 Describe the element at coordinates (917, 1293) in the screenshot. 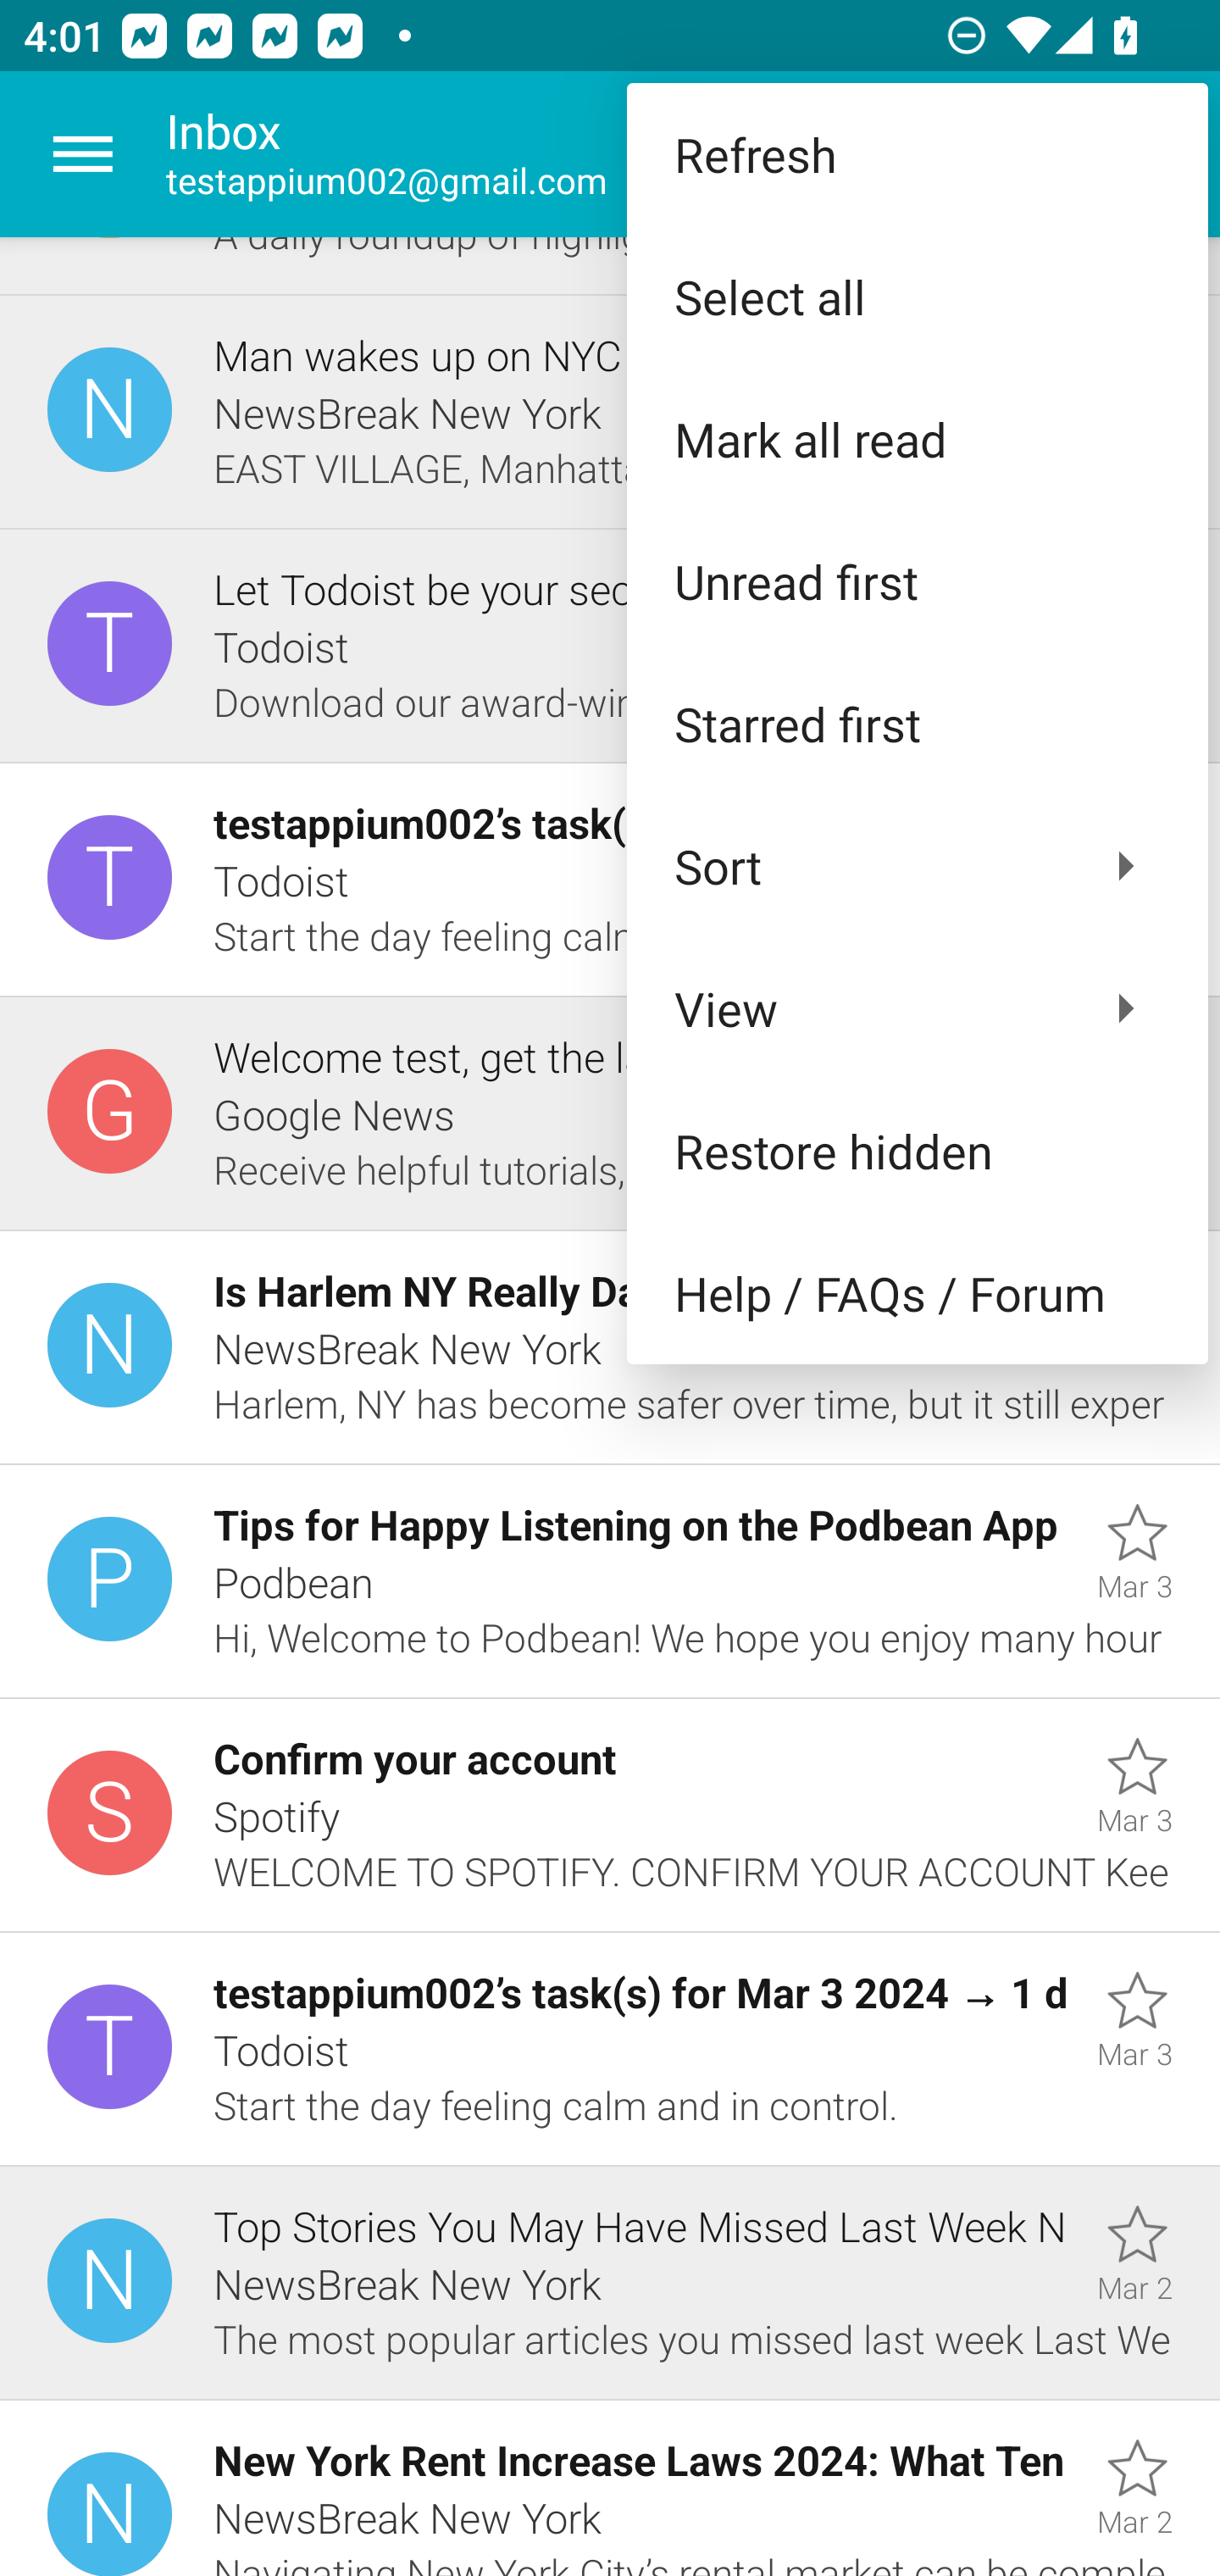

I see `Help / FAQs / Forum` at that location.